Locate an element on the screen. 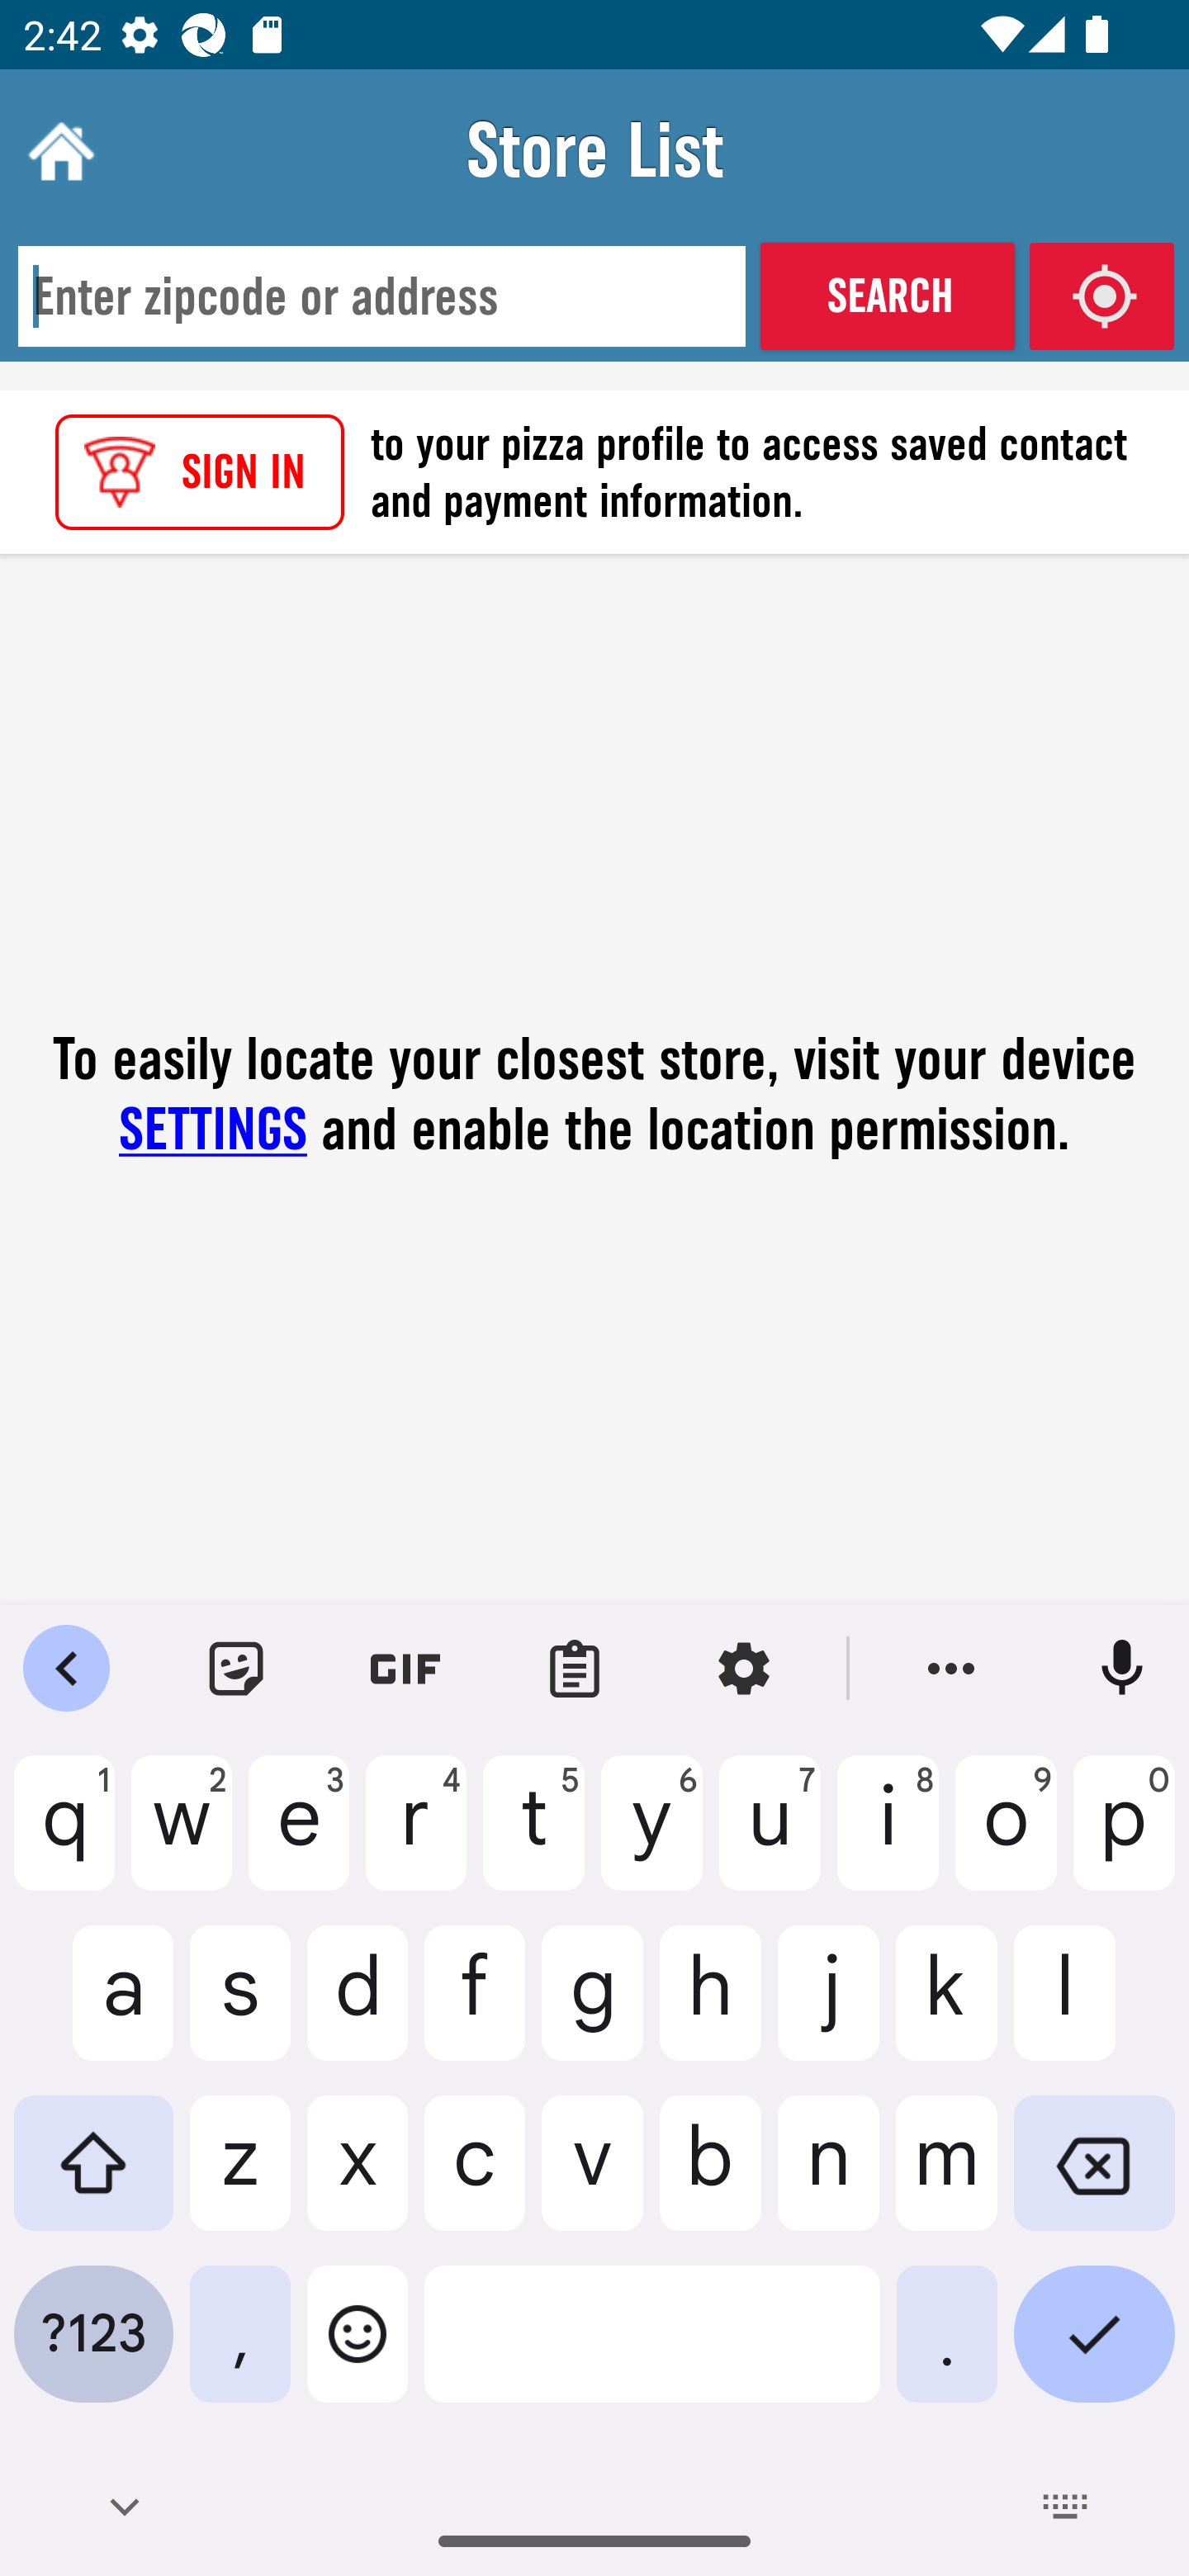  SEARCH is located at coordinates (887, 296).